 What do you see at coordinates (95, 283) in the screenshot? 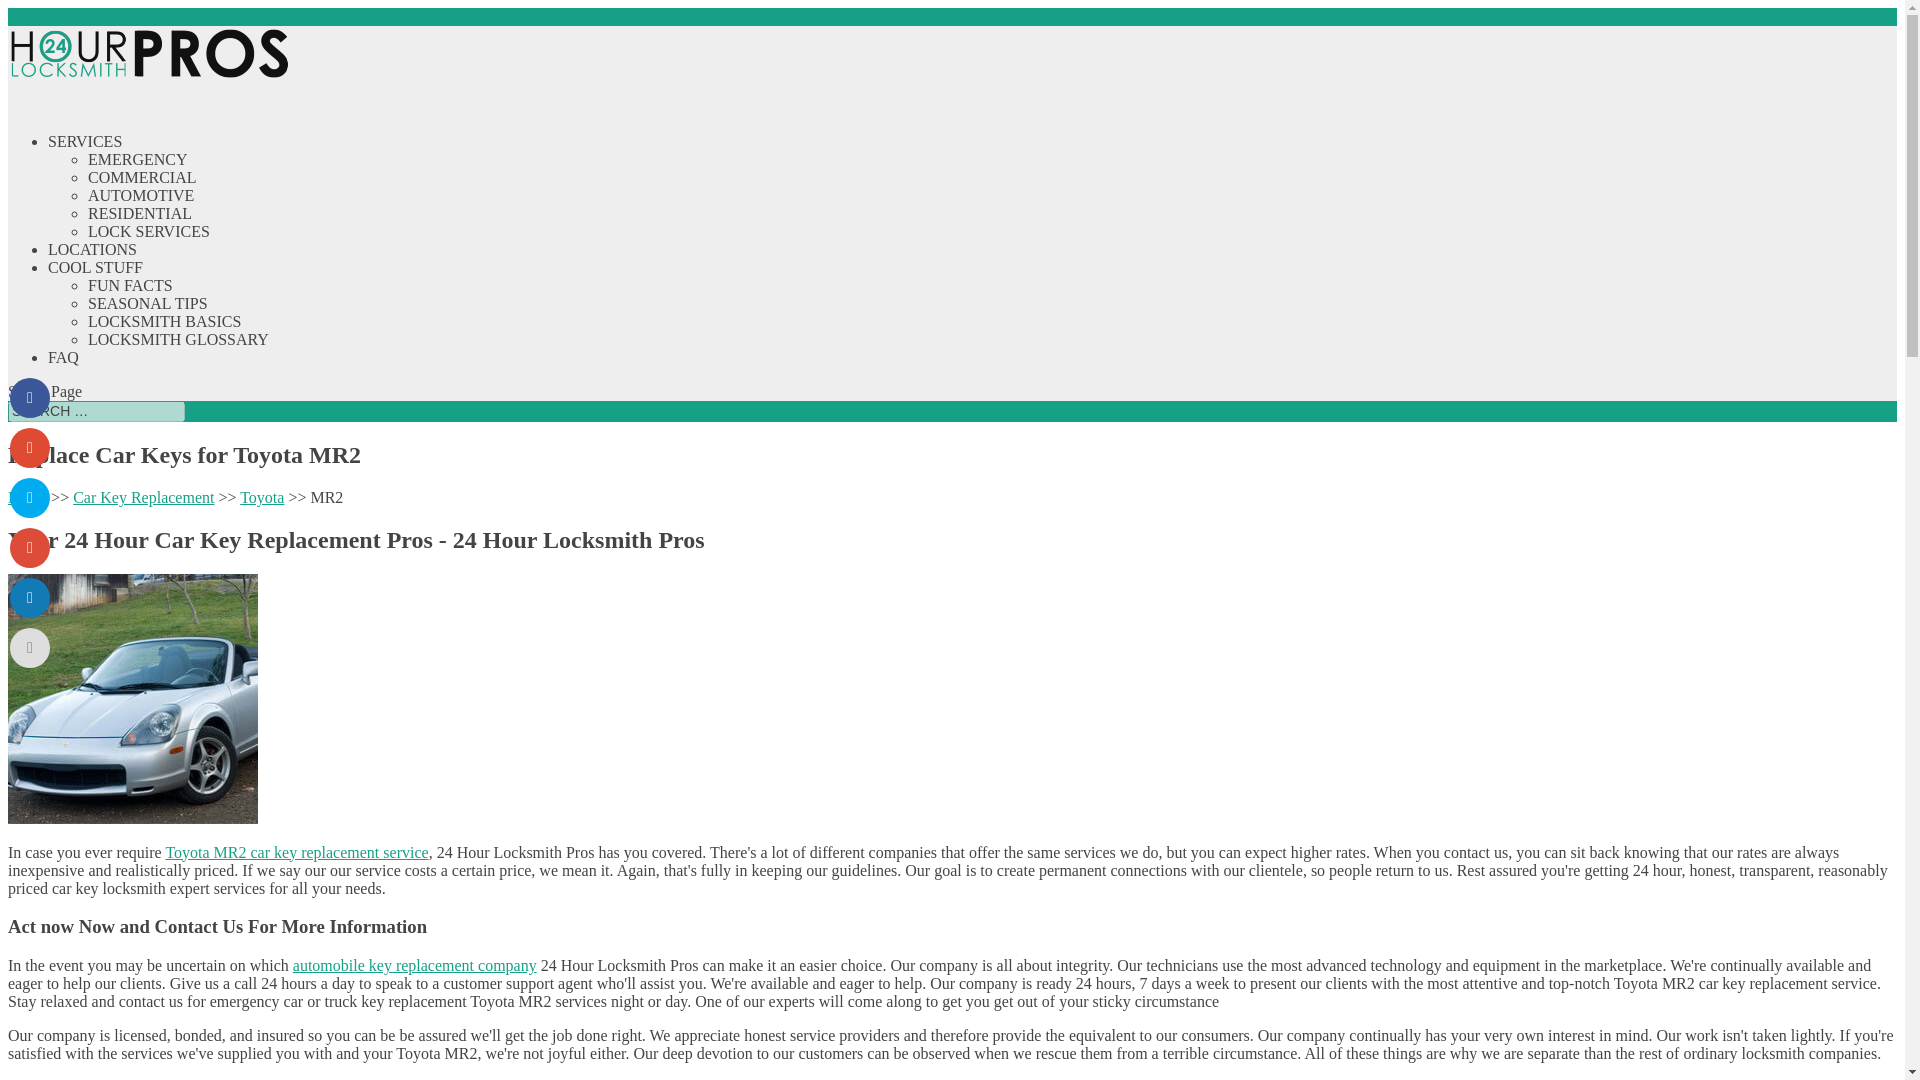
I see `COOL STUFF` at bounding box center [95, 283].